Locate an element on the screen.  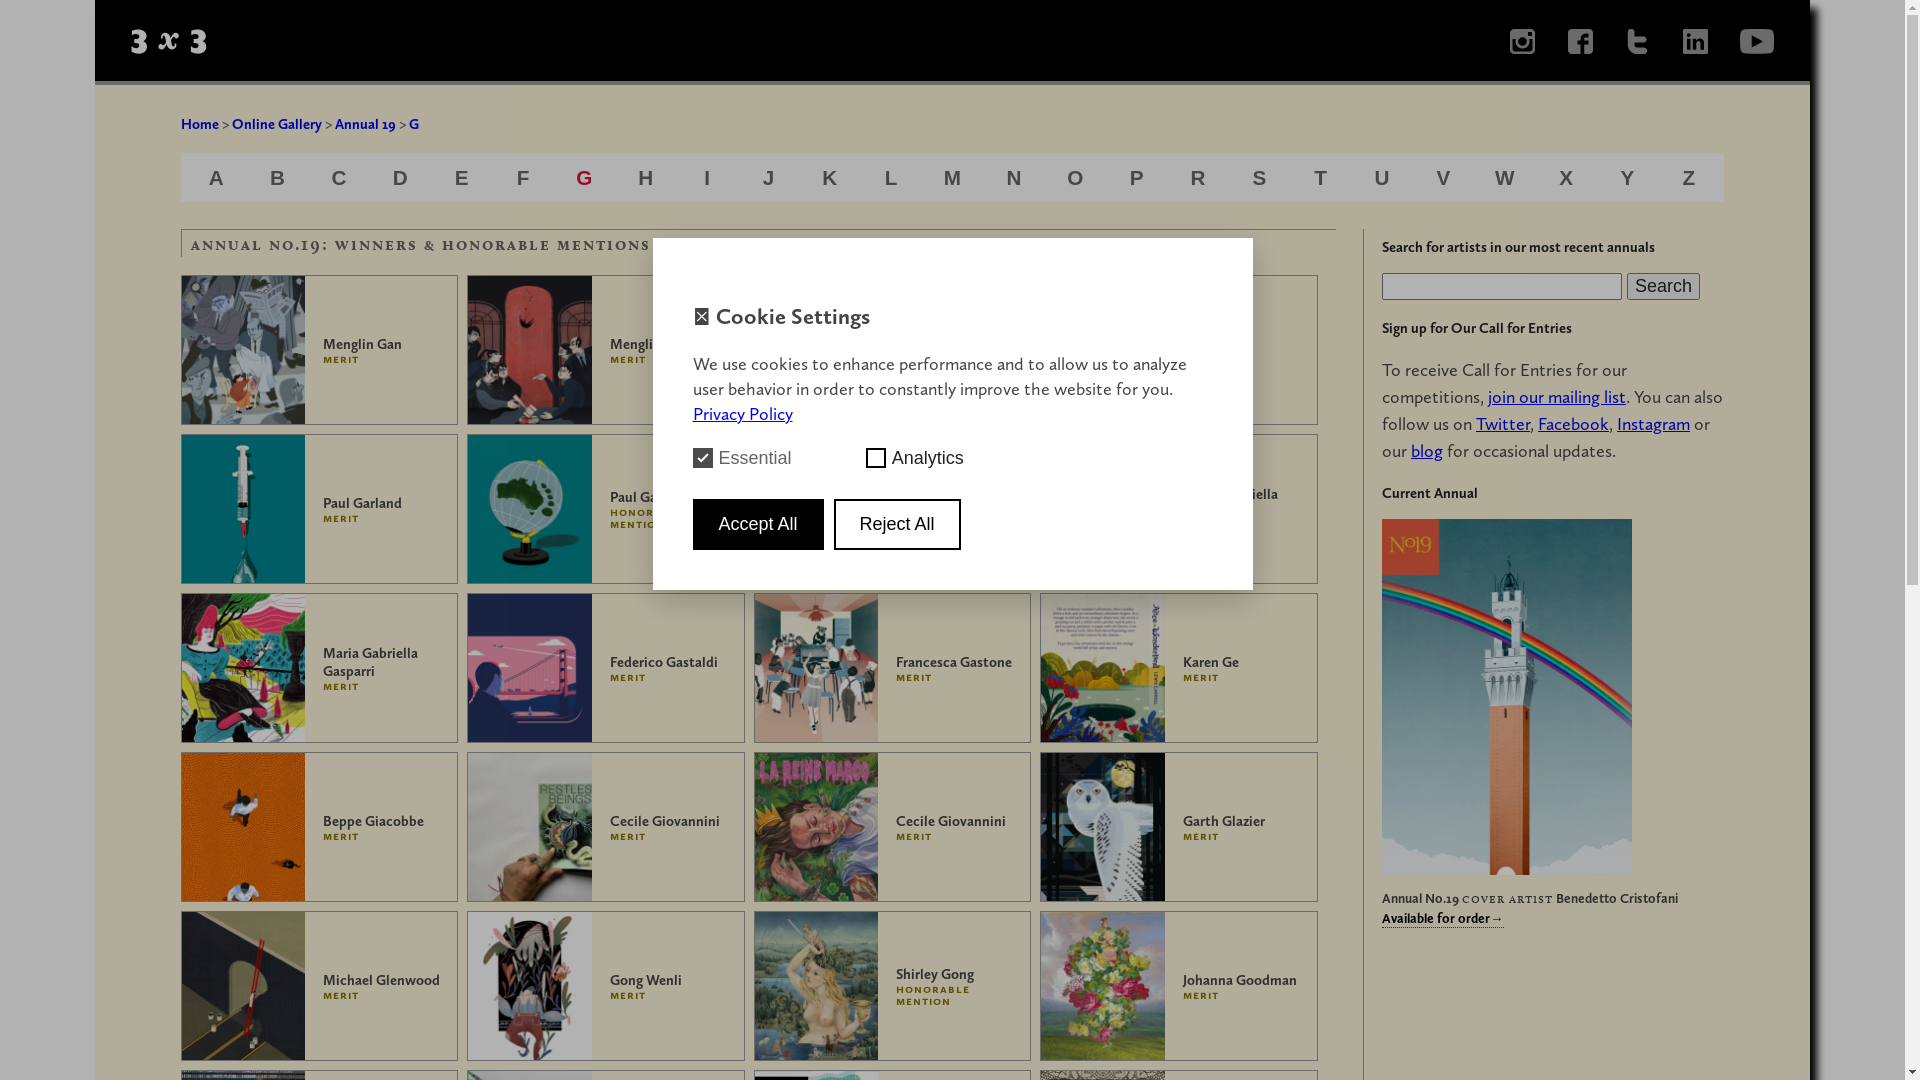
Michael Glenwood
merit is located at coordinates (320, 986).